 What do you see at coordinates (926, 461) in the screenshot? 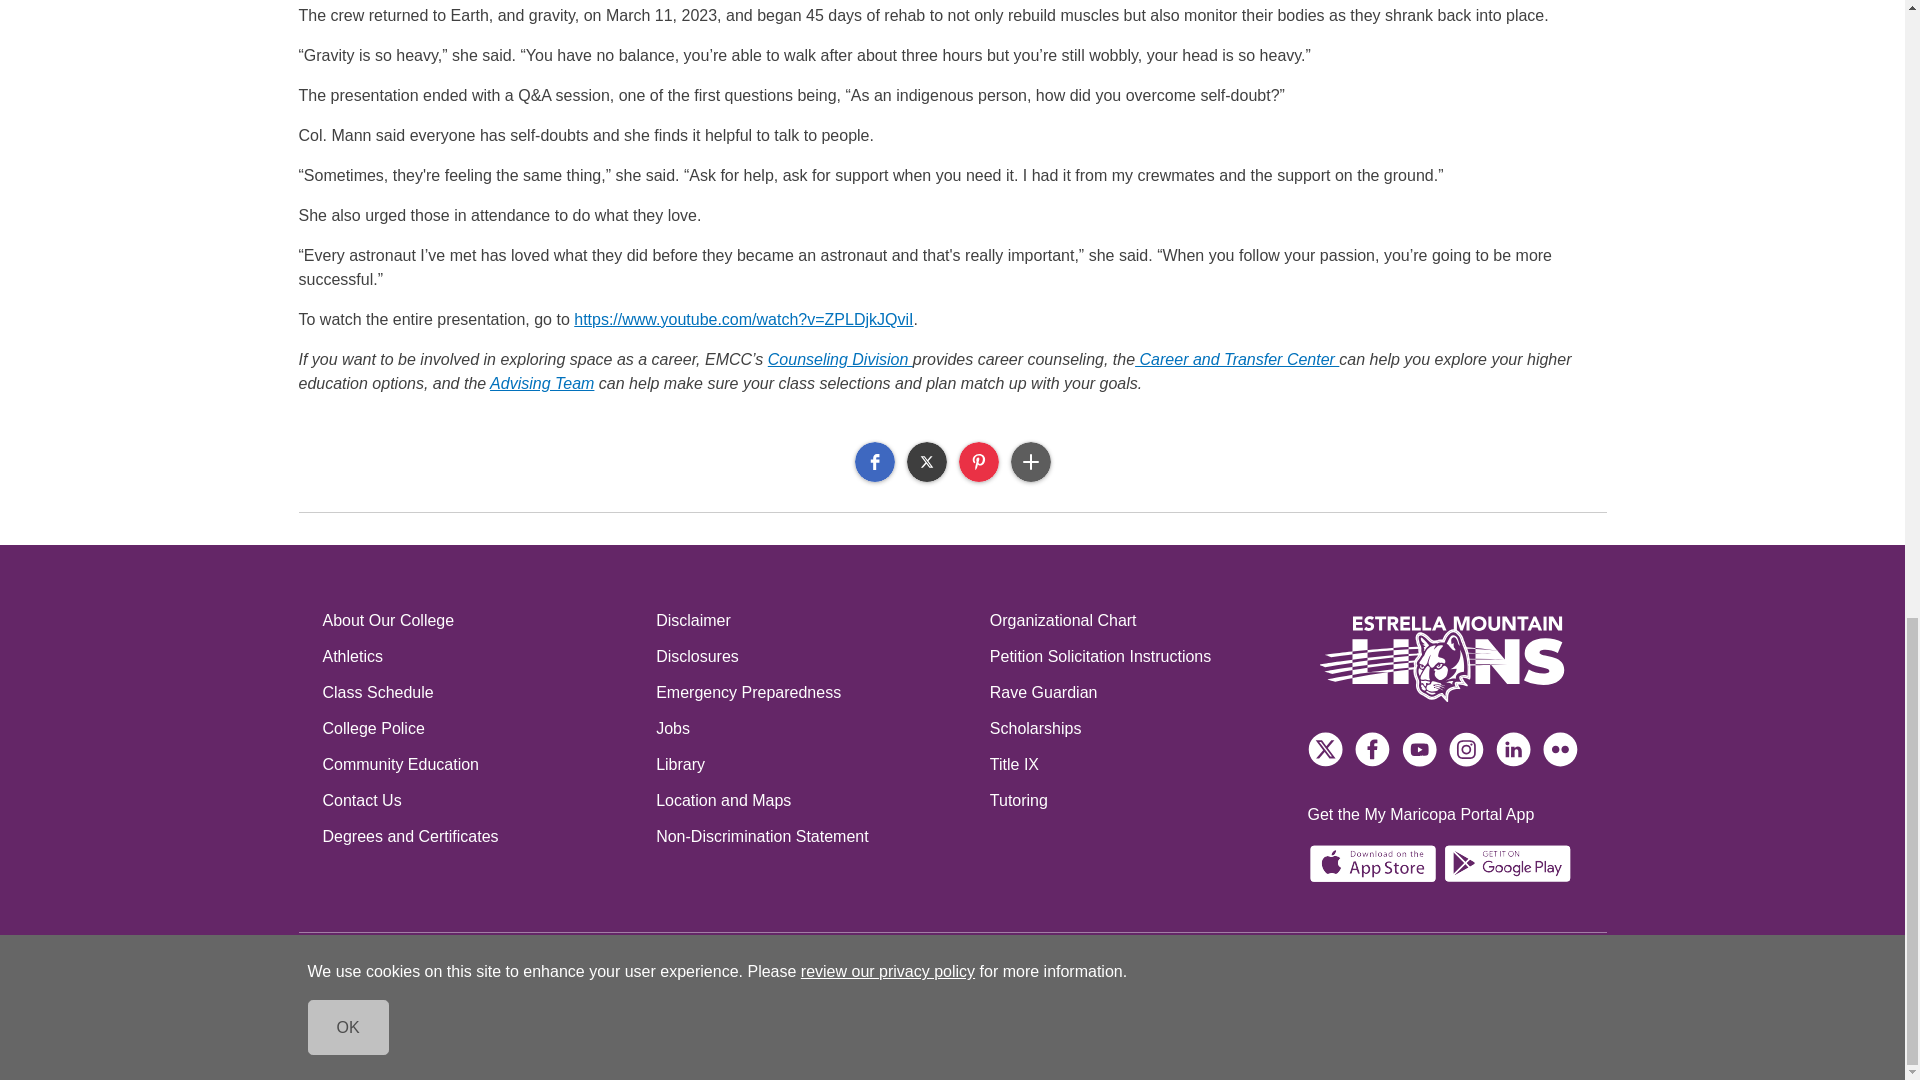
I see `Twitter` at bounding box center [926, 461].